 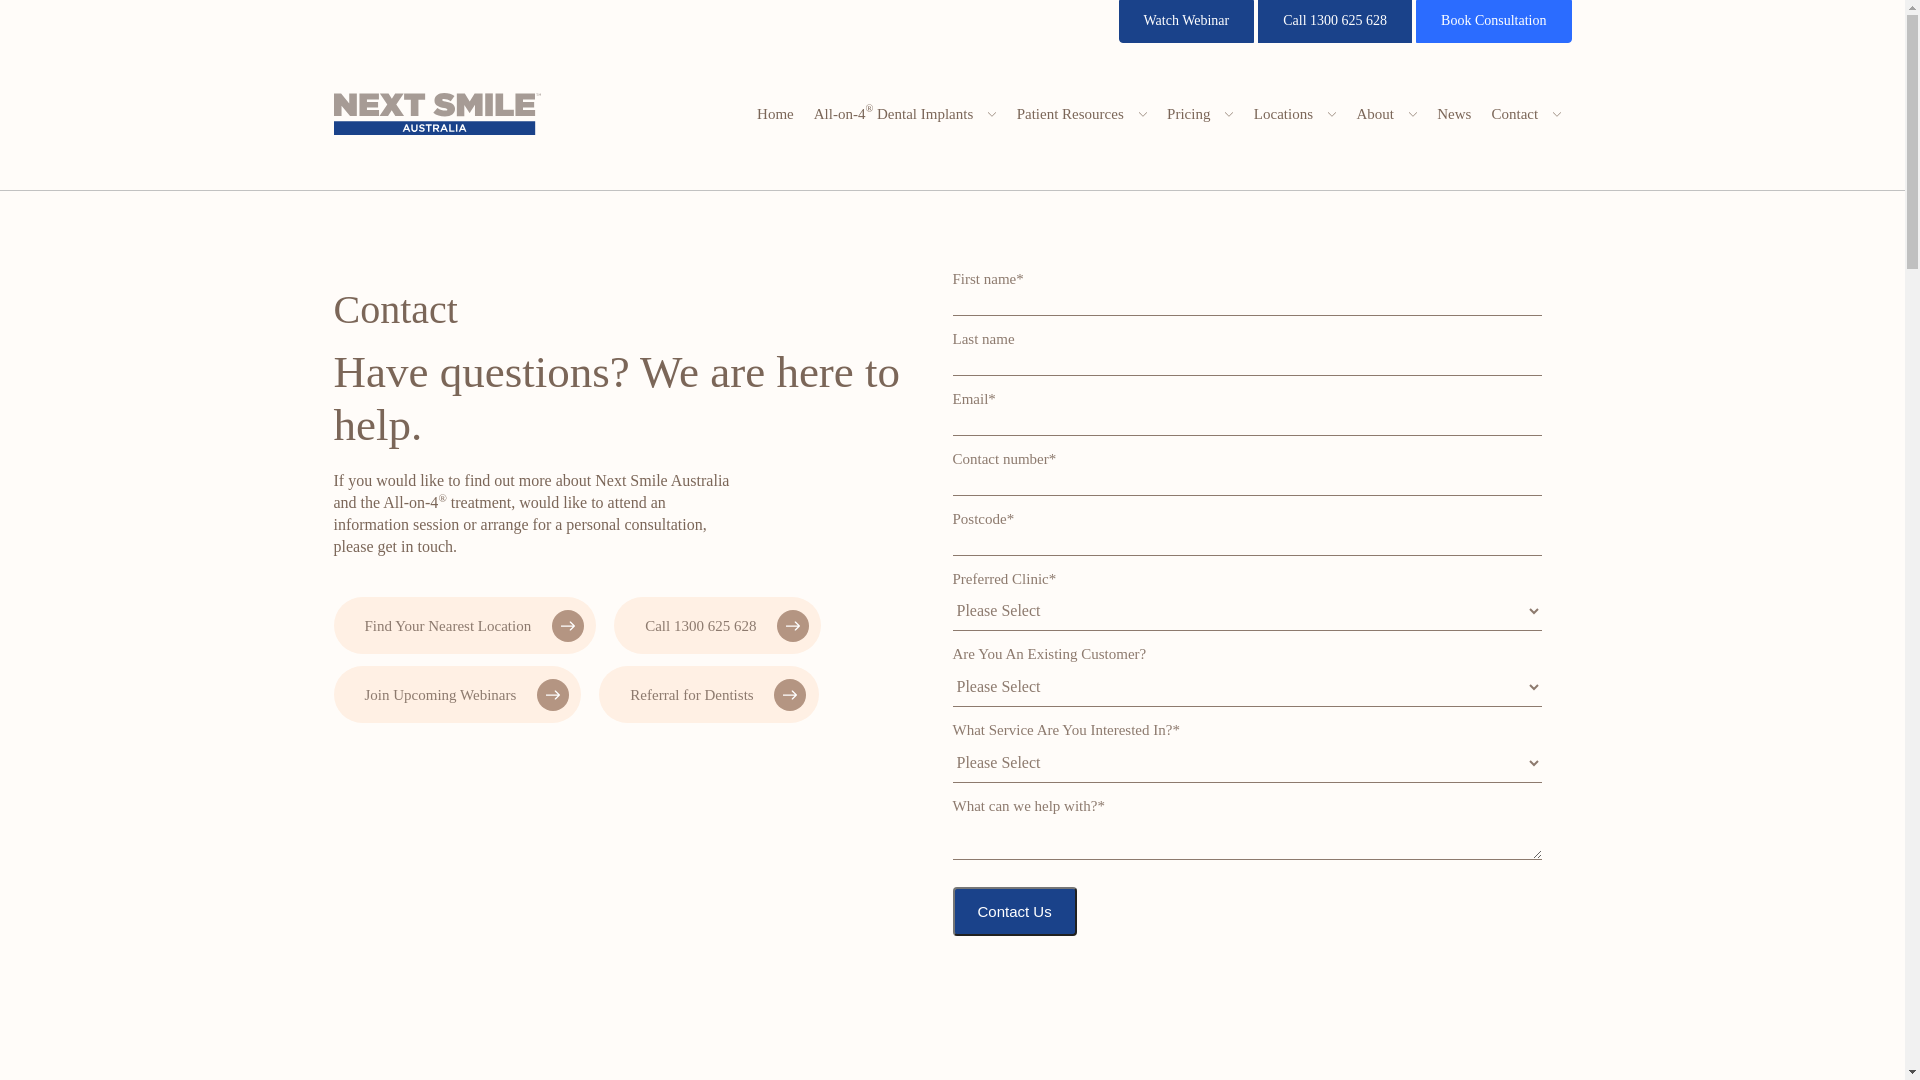 What do you see at coordinates (1296, 114) in the screenshot?
I see `Locations` at bounding box center [1296, 114].